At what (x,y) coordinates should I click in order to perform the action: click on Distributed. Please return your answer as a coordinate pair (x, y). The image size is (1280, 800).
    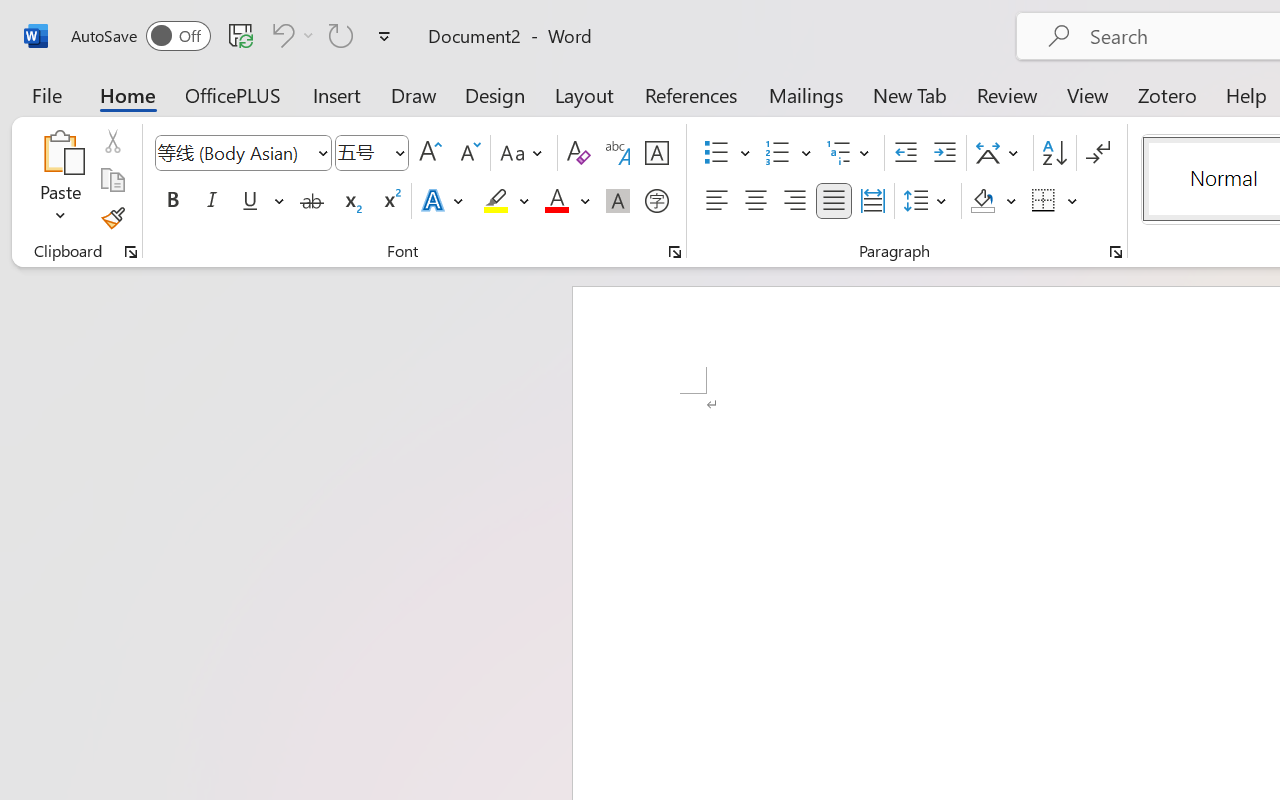
    Looking at the image, I should click on (872, 201).